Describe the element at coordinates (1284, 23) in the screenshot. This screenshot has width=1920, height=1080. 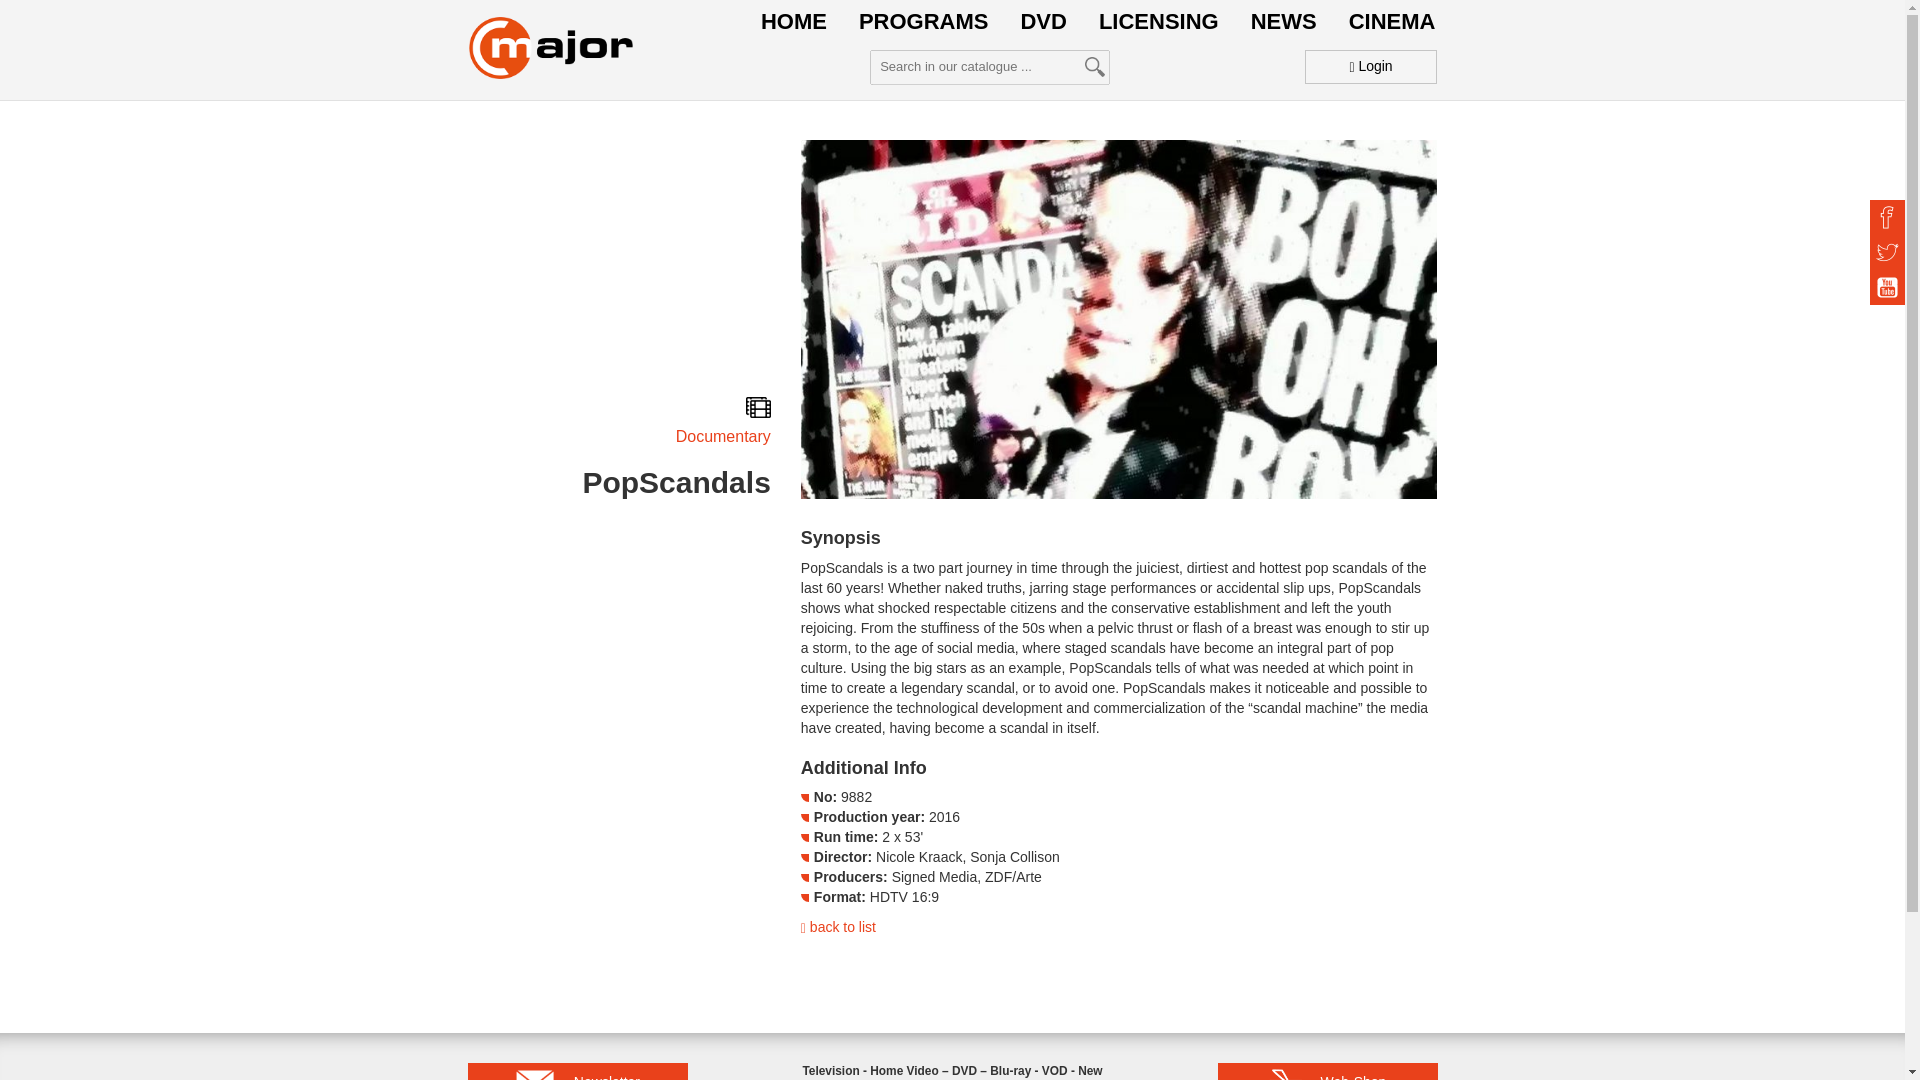
I see `News` at that location.